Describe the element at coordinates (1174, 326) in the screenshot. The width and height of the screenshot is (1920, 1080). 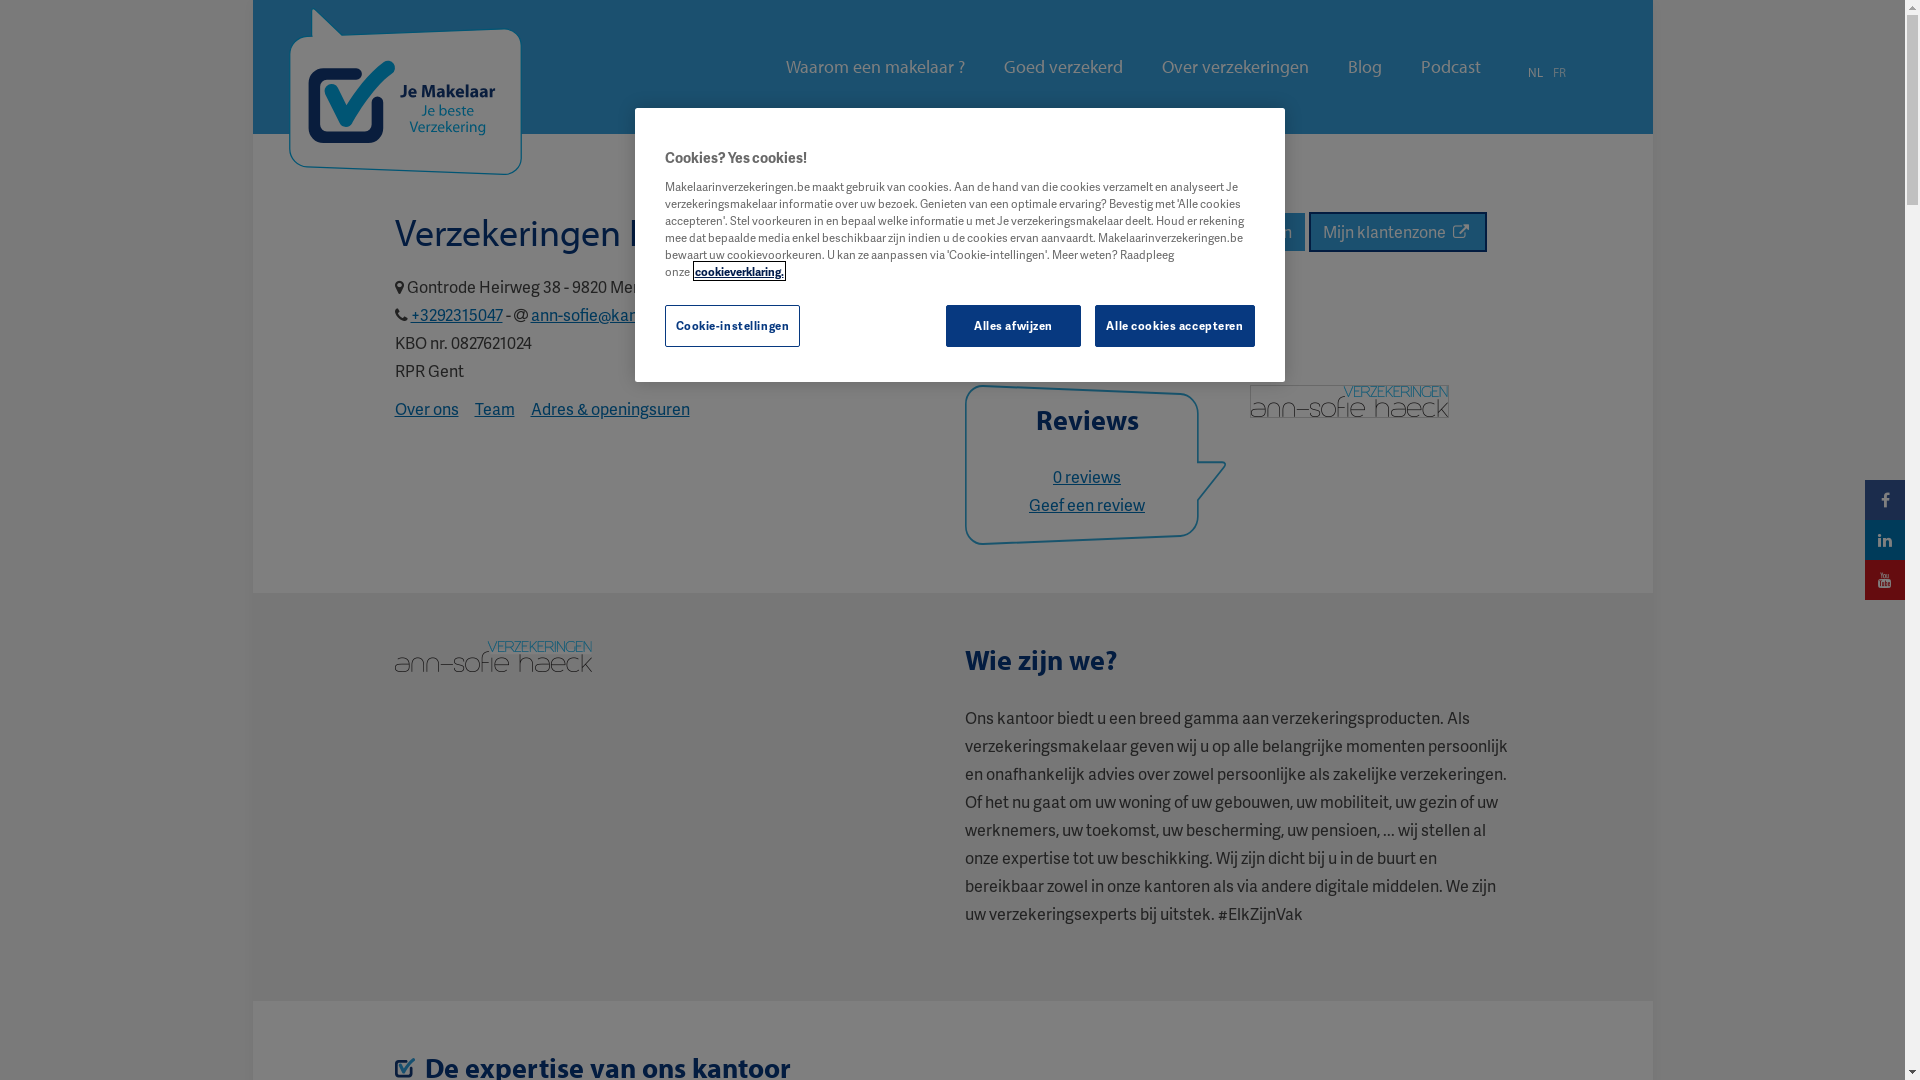
I see `Alle cookies accepteren` at that location.